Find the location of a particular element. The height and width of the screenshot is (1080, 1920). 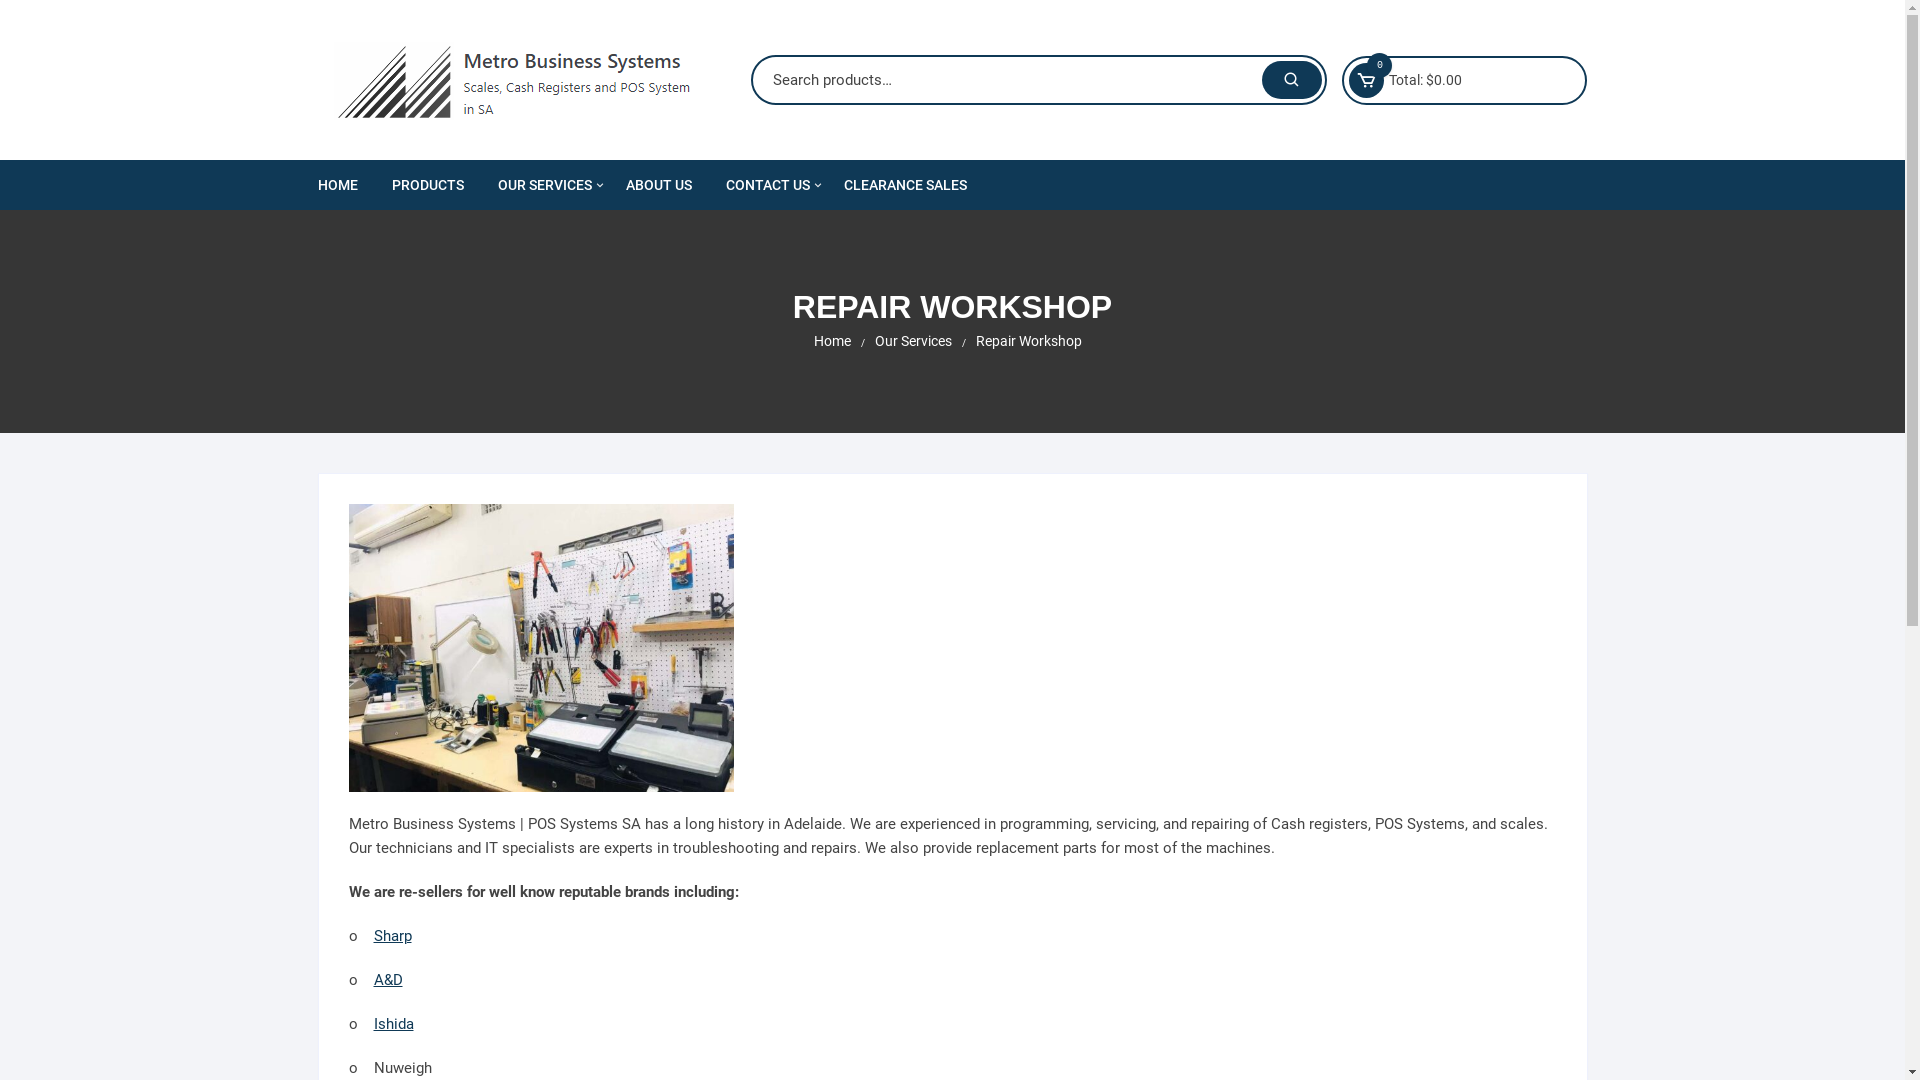

CLEARANCE SALES is located at coordinates (904, 185).